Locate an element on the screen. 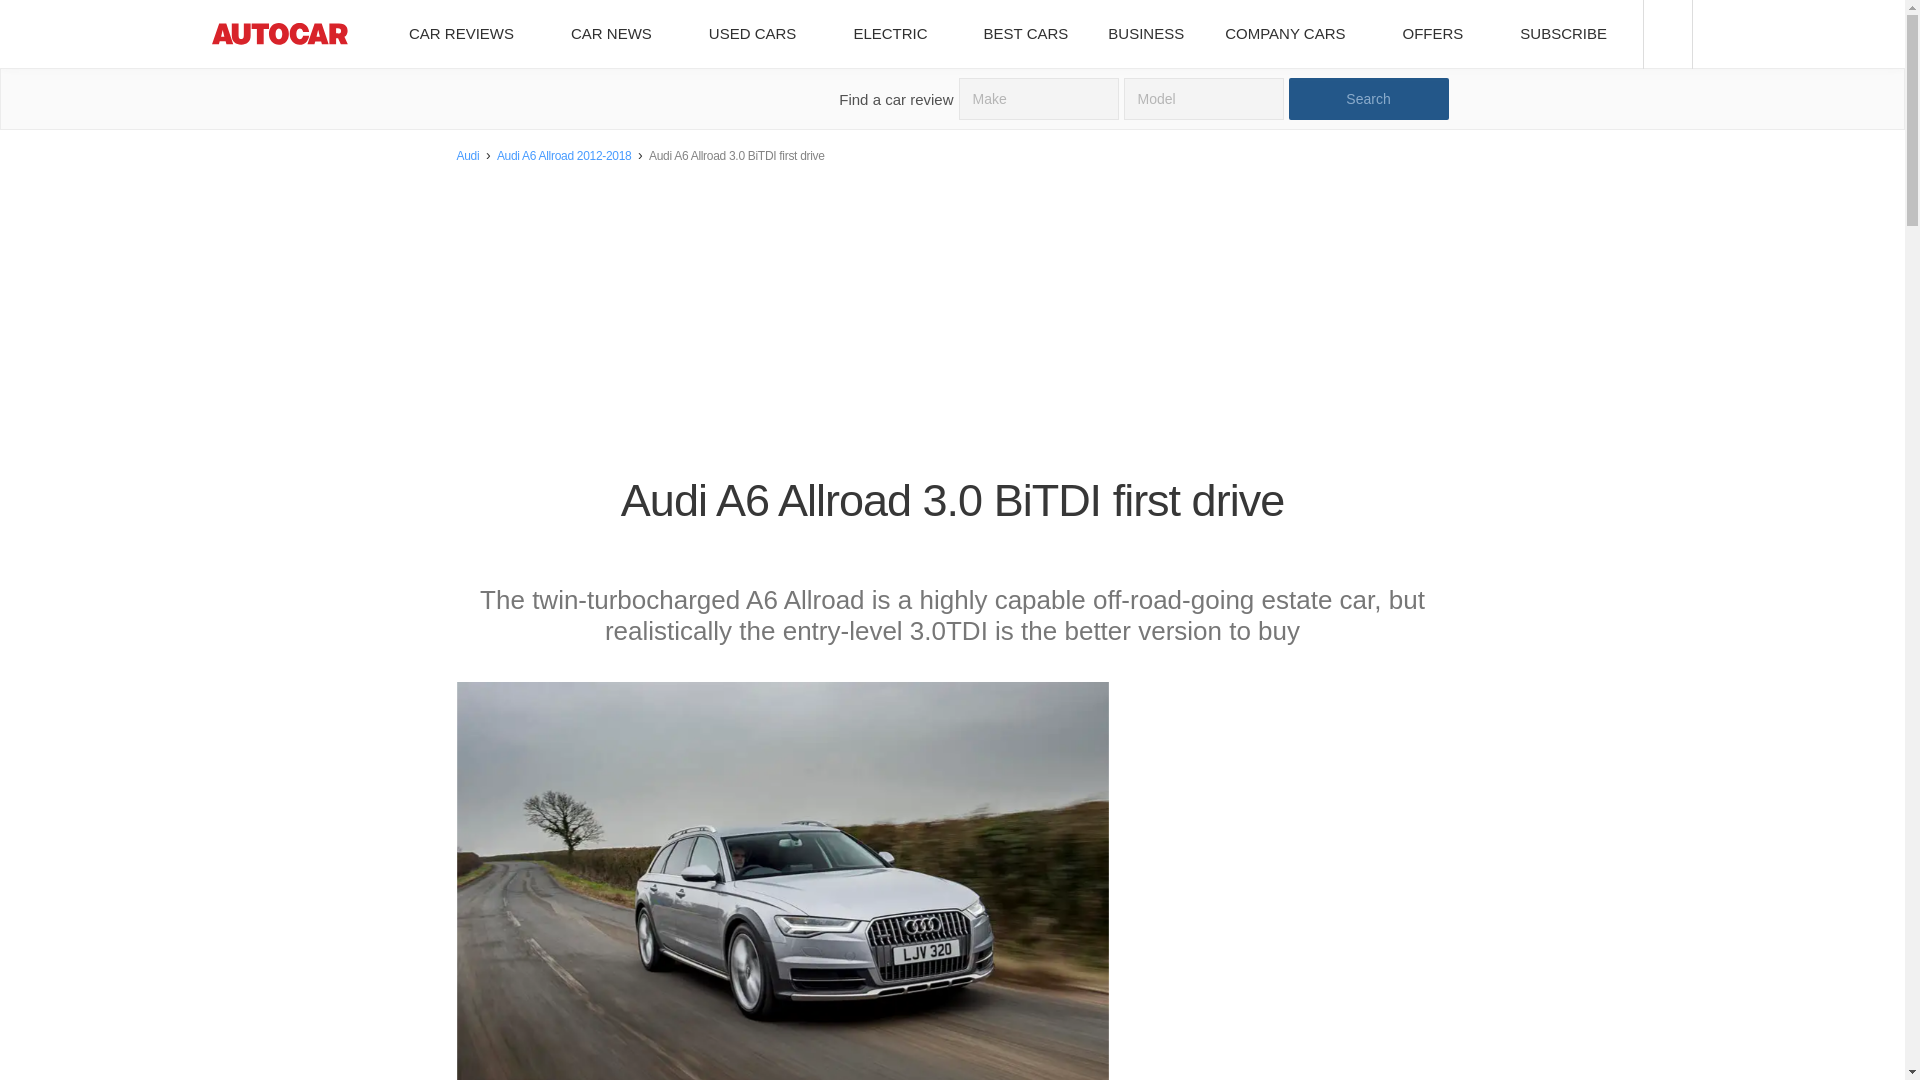  OFFERS is located at coordinates (1440, 34).